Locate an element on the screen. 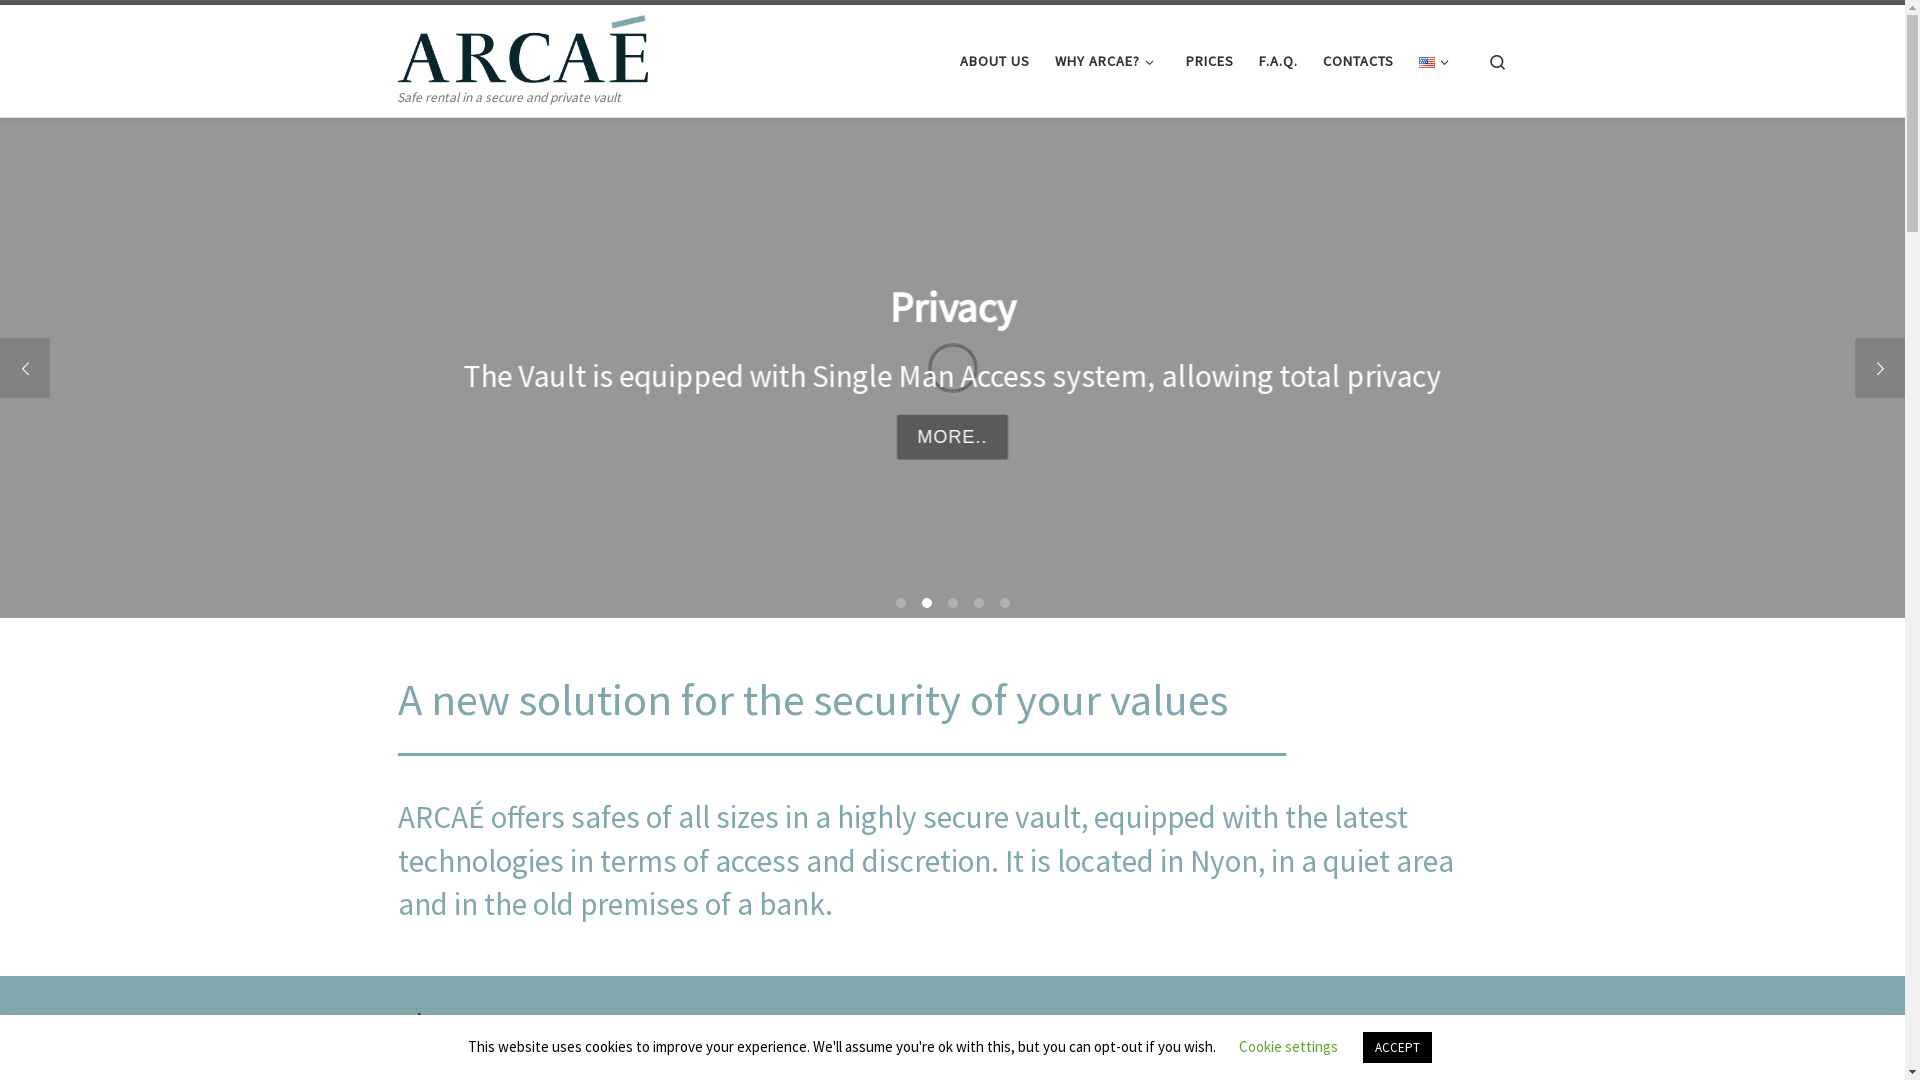 The width and height of the screenshot is (1920, 1080). WHY ARCAE? is located at coordinates (1108, 61).